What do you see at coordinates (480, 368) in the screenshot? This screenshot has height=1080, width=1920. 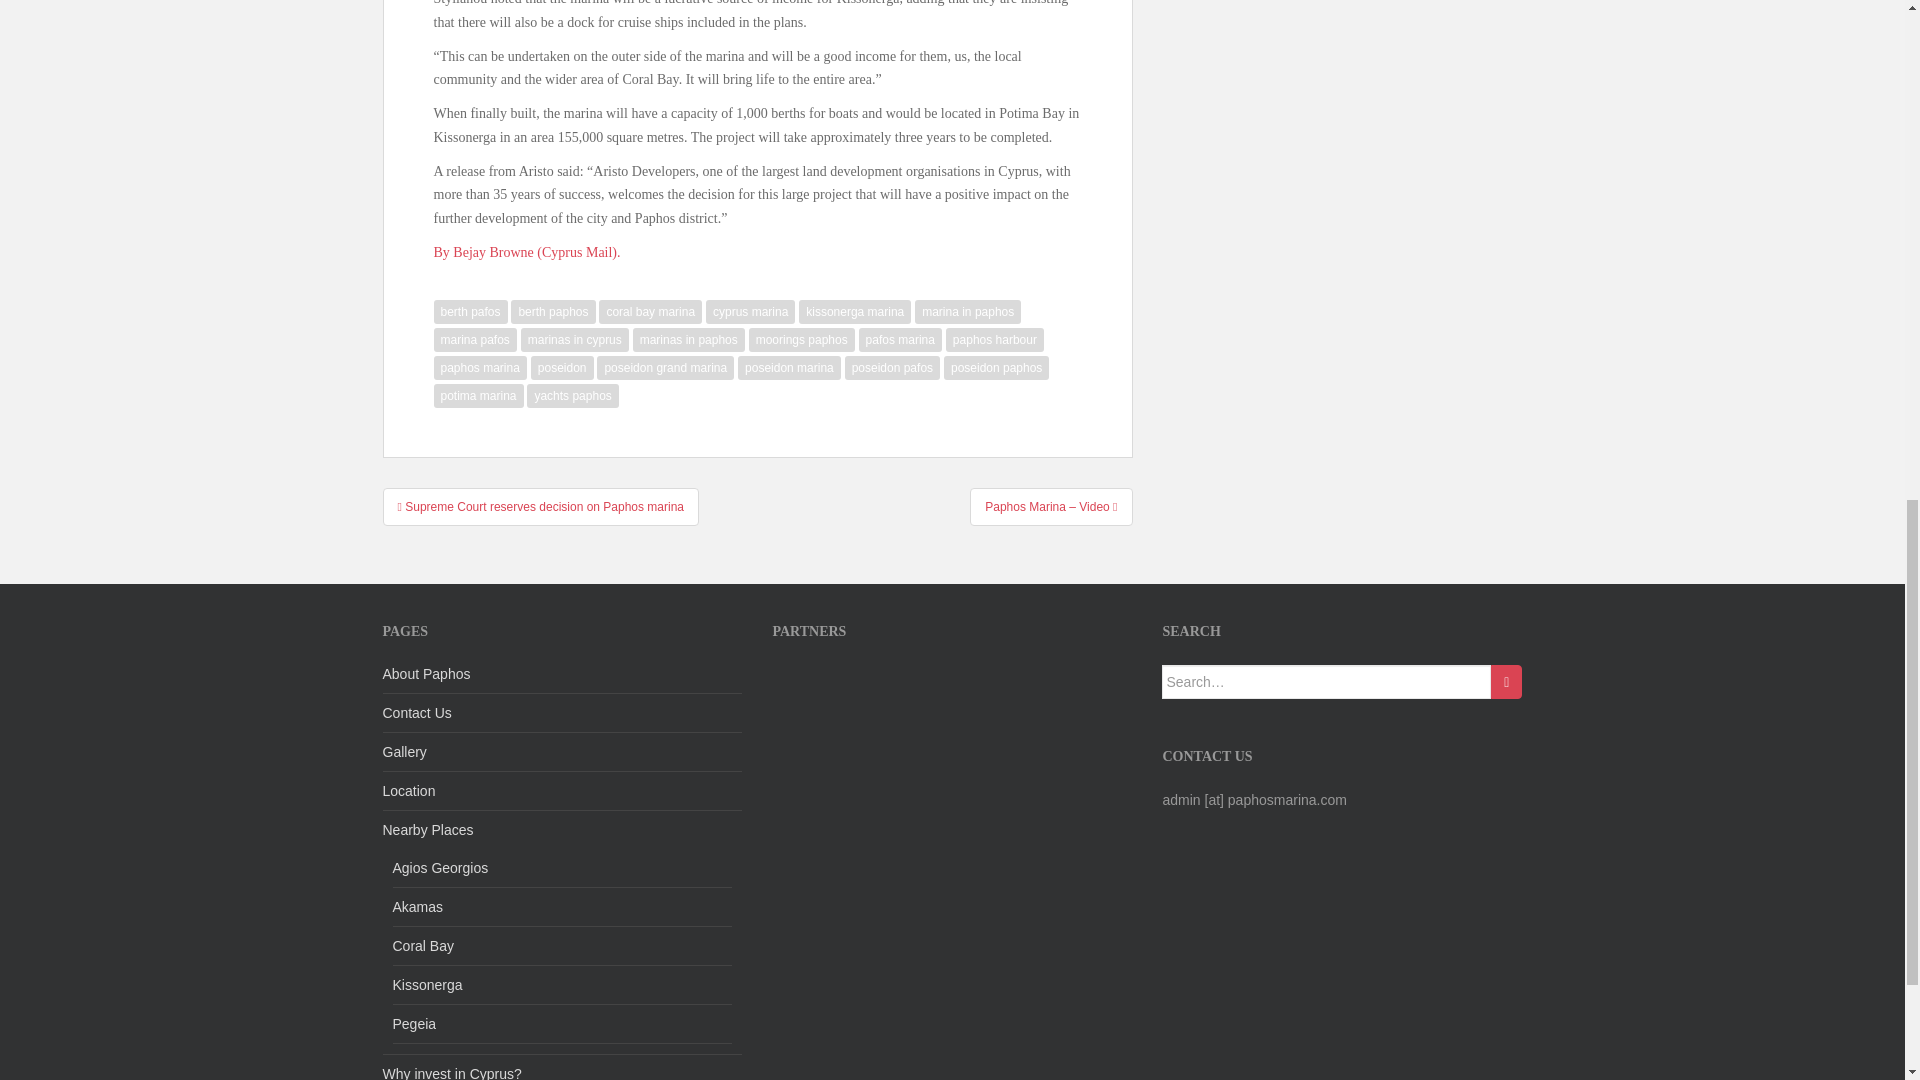 I see `paphos marina` at bounding box center [480, 368].